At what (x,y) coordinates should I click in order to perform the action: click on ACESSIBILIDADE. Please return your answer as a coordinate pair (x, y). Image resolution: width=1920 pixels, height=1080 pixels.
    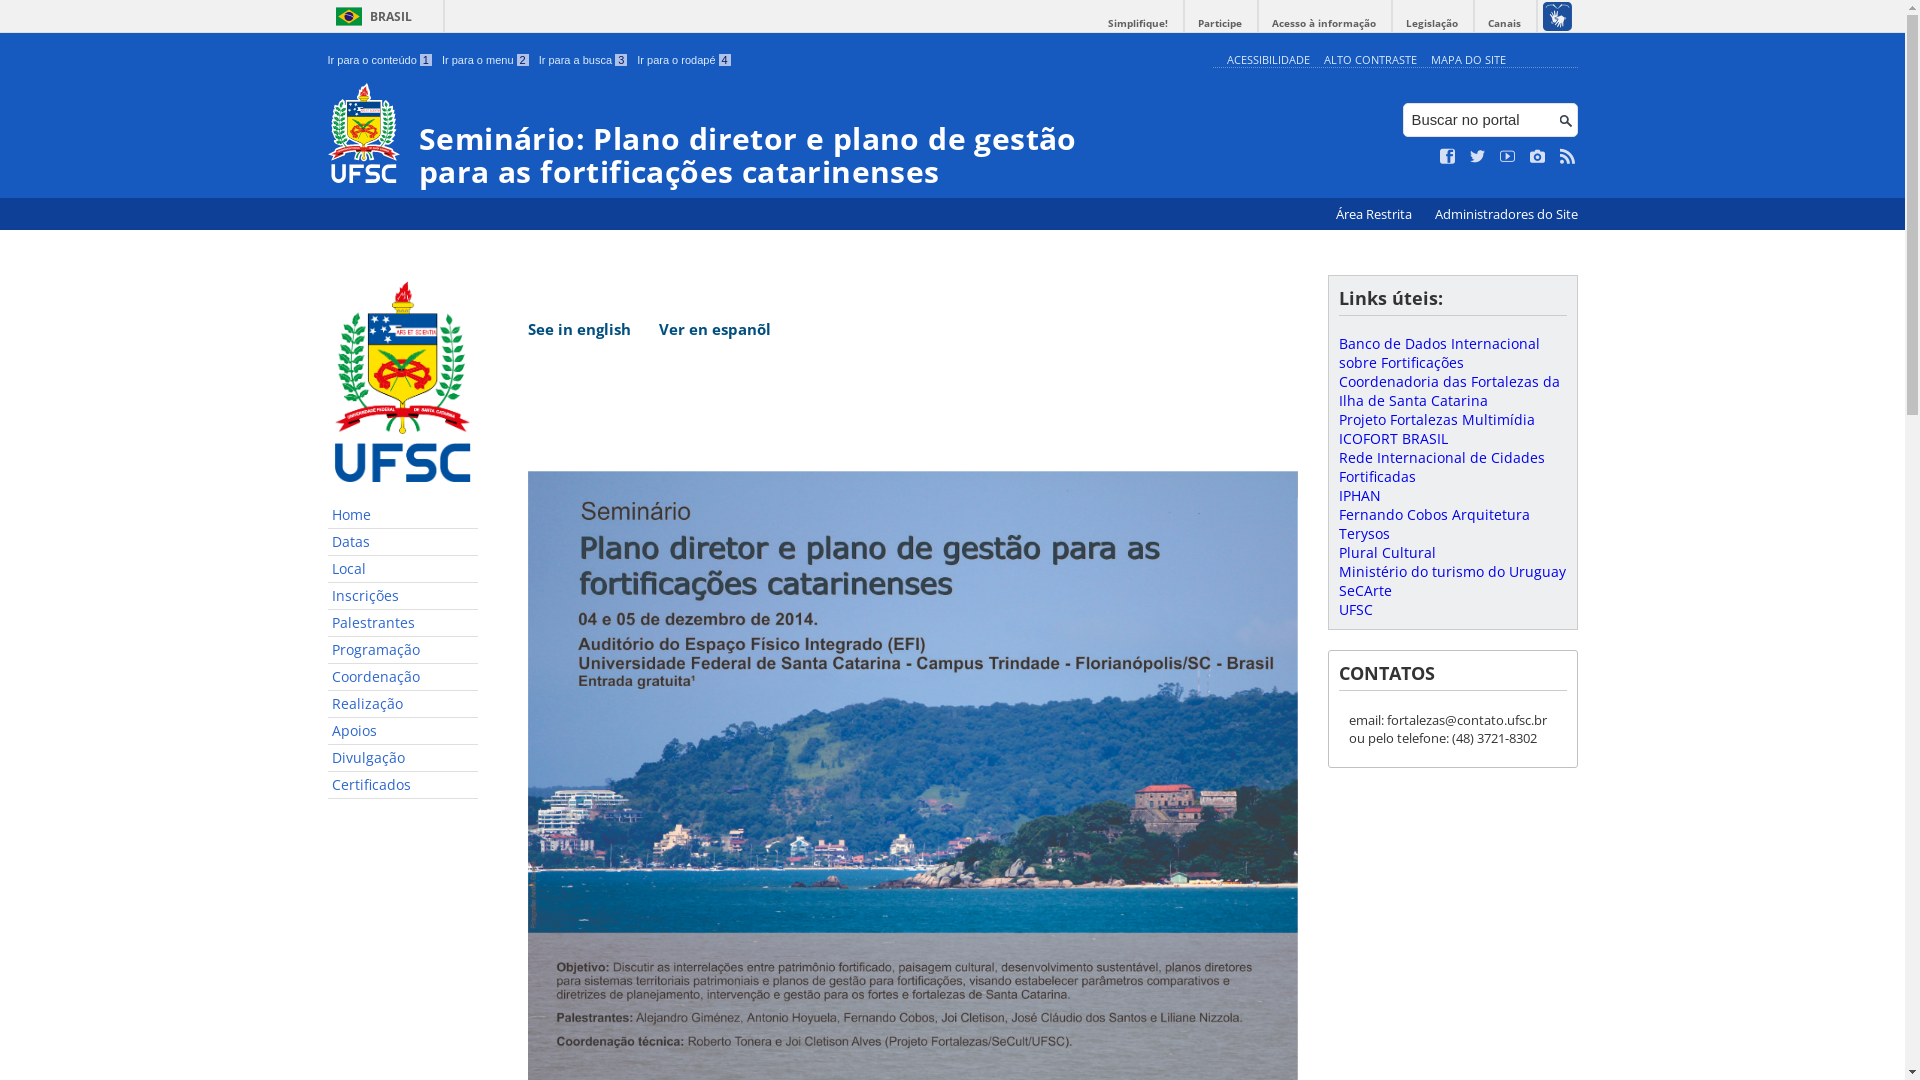
    Looking at the image, I should click on (1268, 60).